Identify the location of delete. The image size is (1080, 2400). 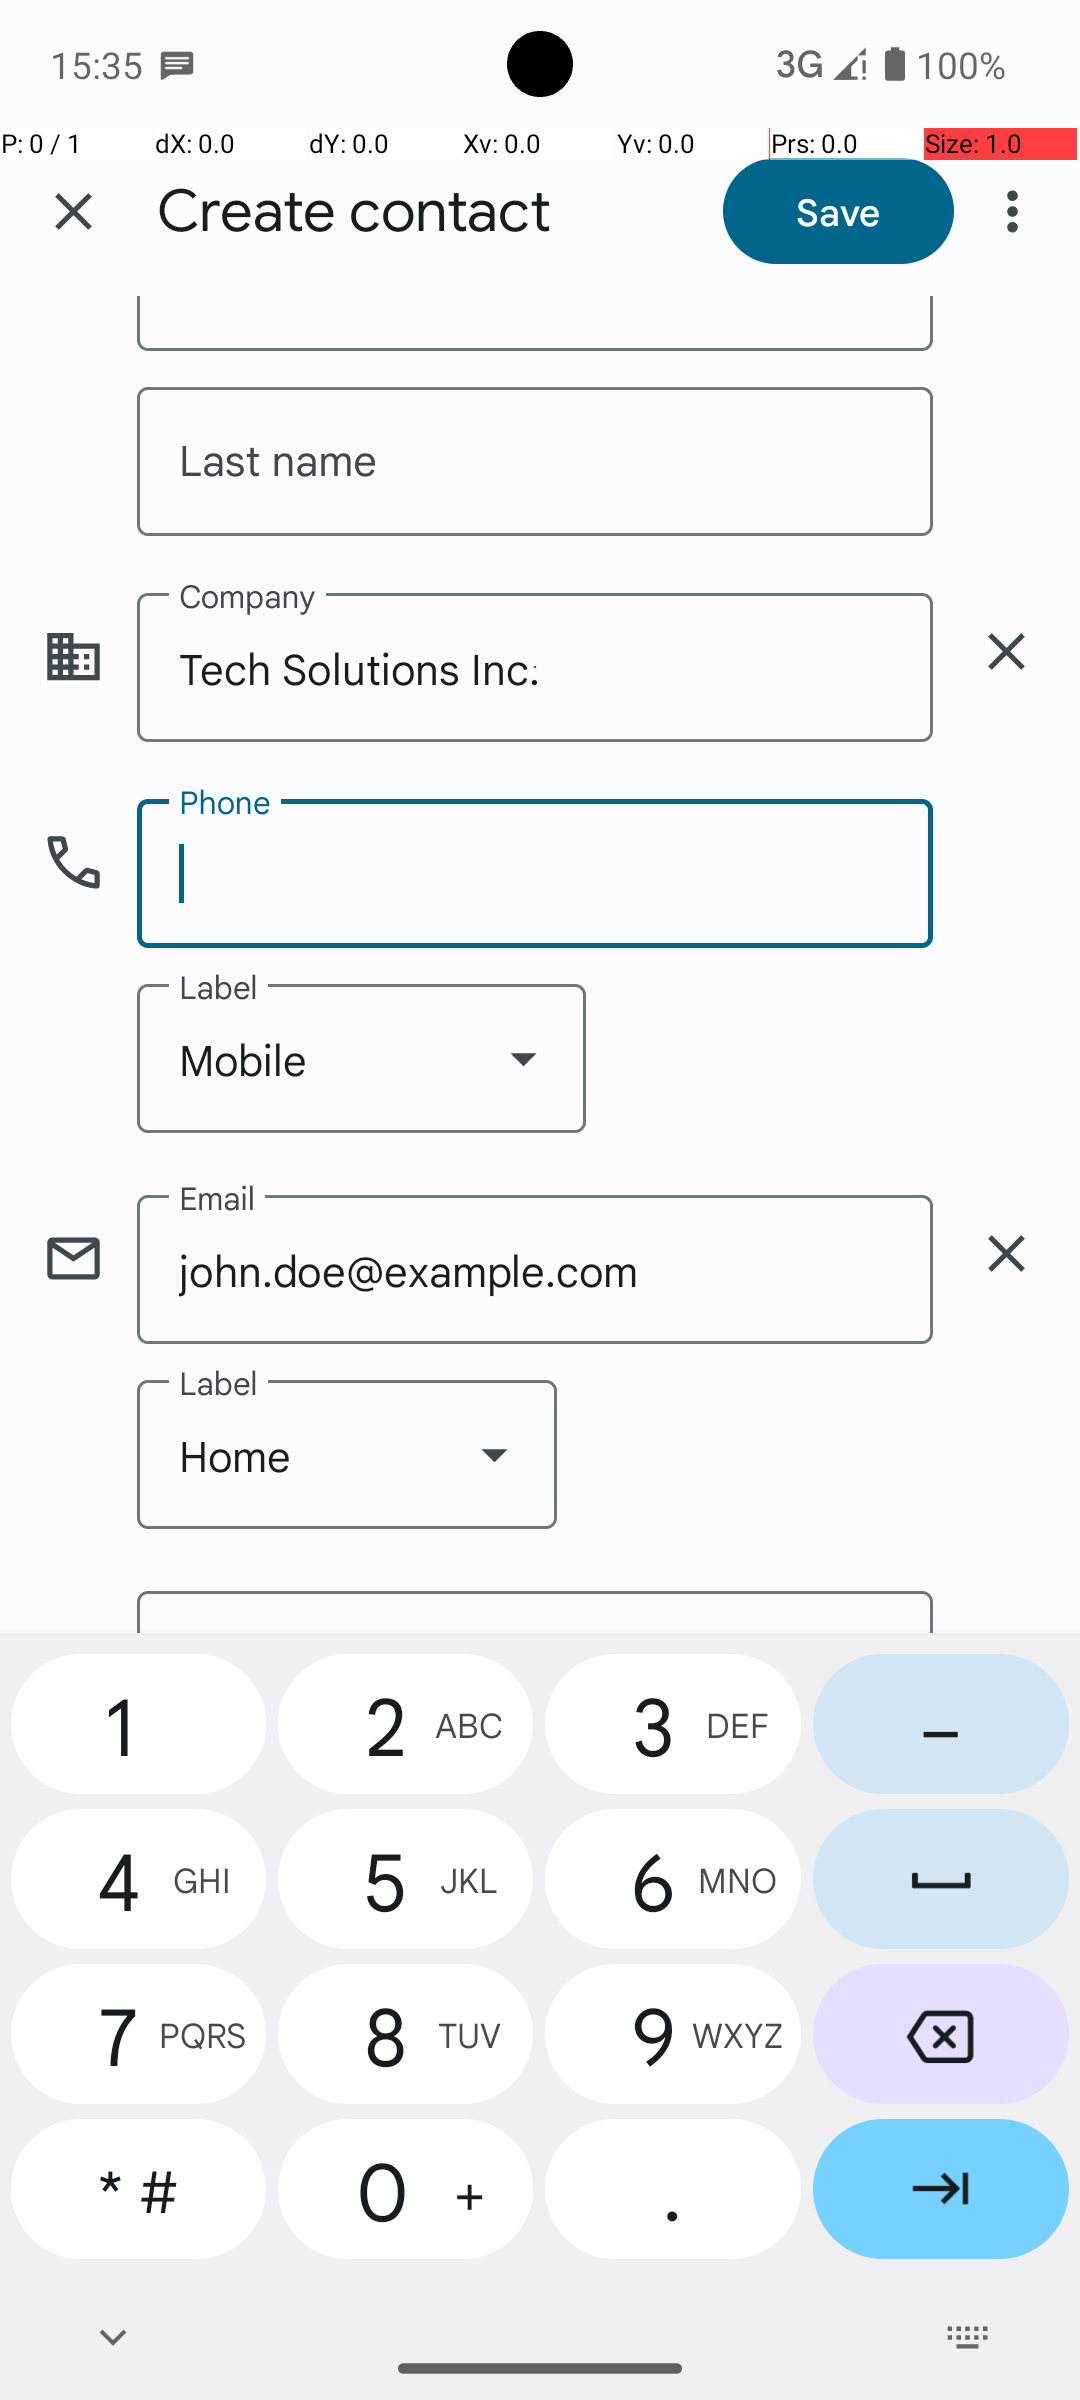
(1006, 652).